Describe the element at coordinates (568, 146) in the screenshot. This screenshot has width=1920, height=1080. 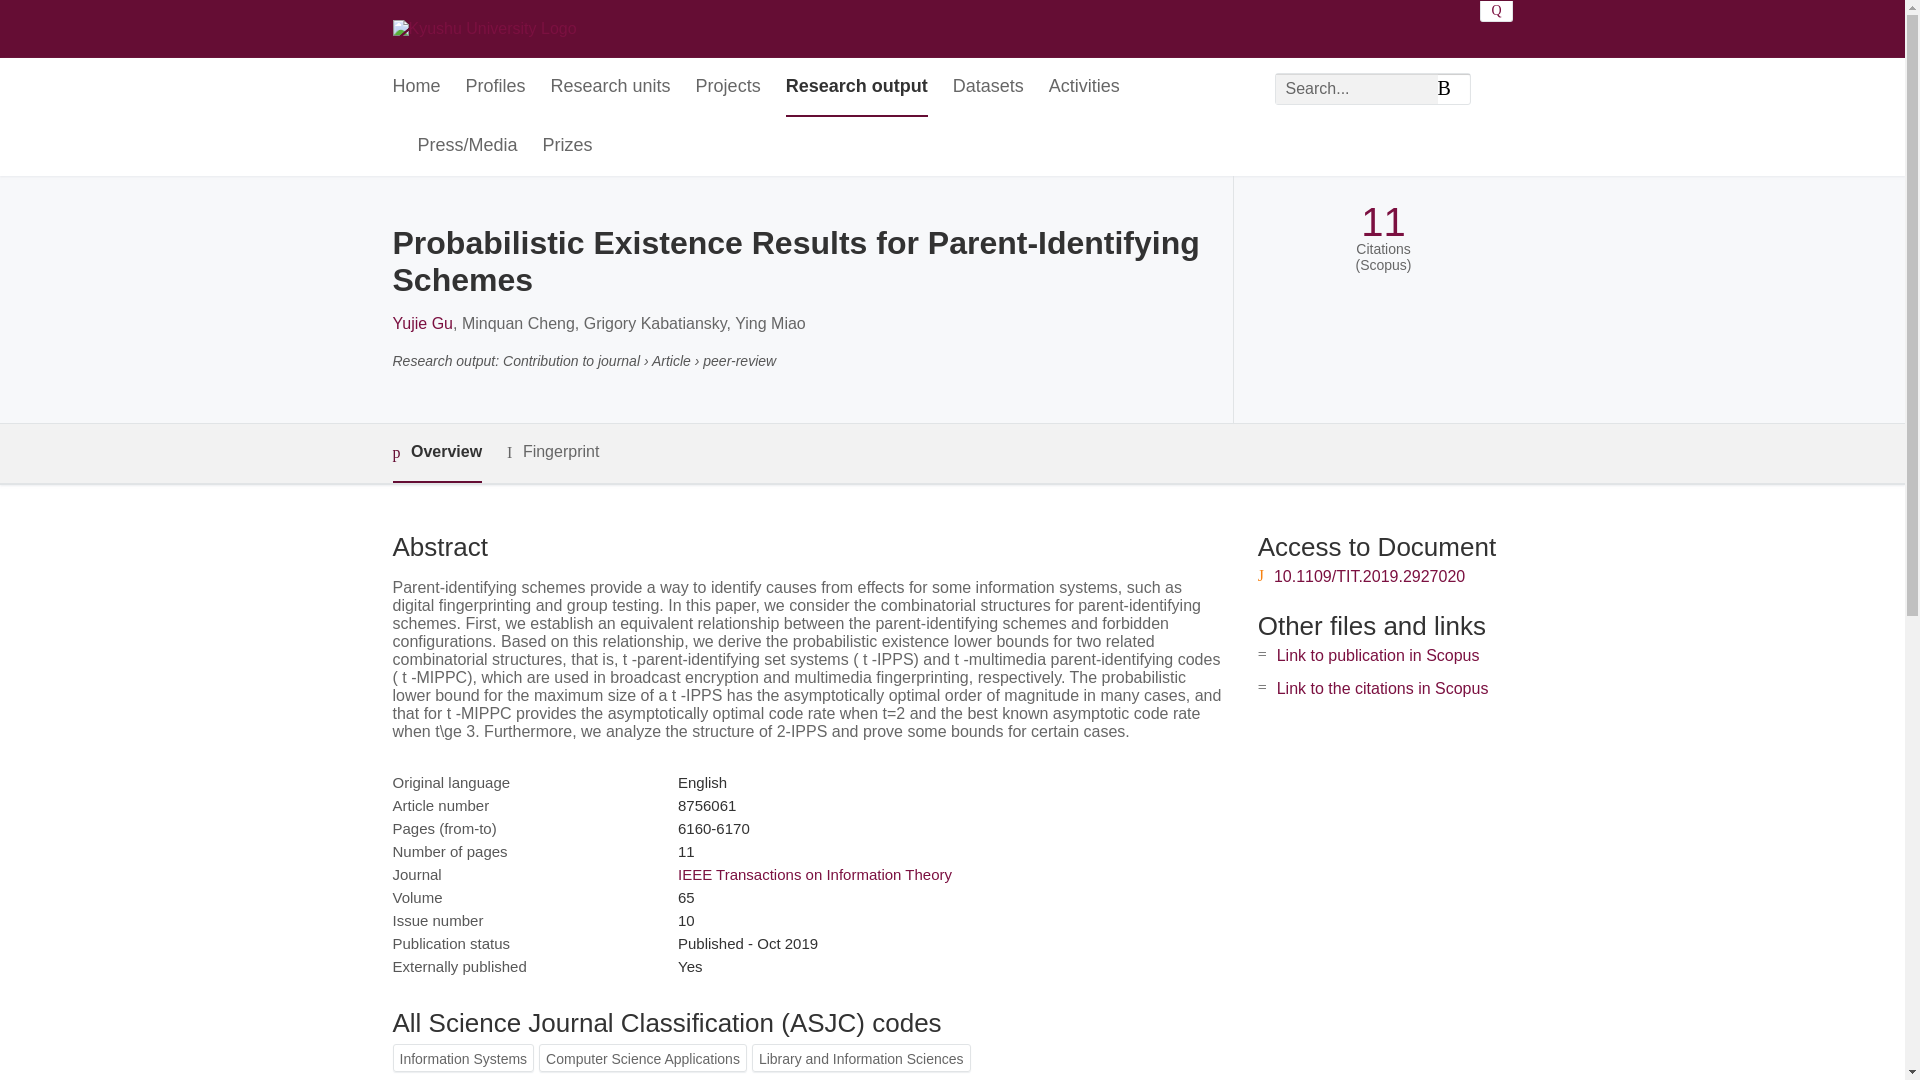
I see `Prizes` at that location.